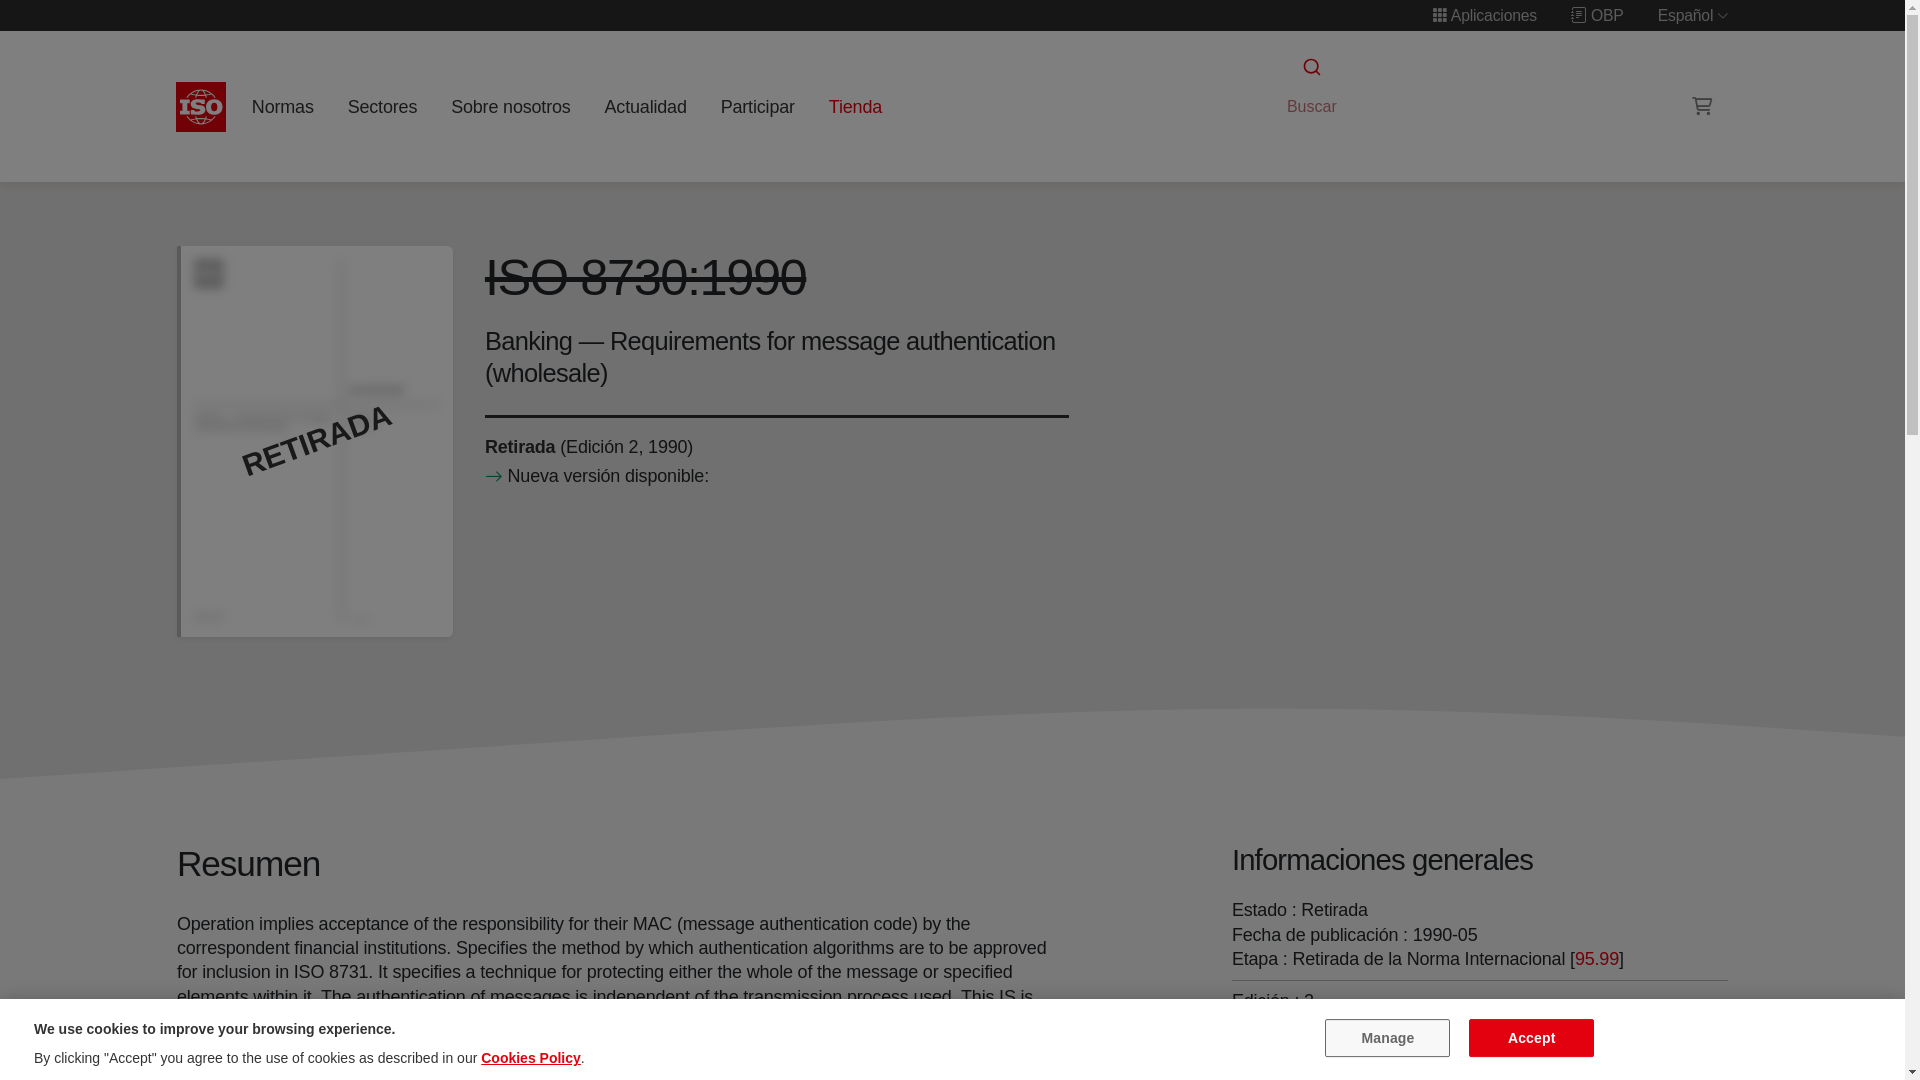 This screenshot has height=1080, width=1920. What do you see at coordinates (1484, 15) in the screenshot?
I see `Portal de aplicaciones de ISO` at bounding box center [1484, 15].